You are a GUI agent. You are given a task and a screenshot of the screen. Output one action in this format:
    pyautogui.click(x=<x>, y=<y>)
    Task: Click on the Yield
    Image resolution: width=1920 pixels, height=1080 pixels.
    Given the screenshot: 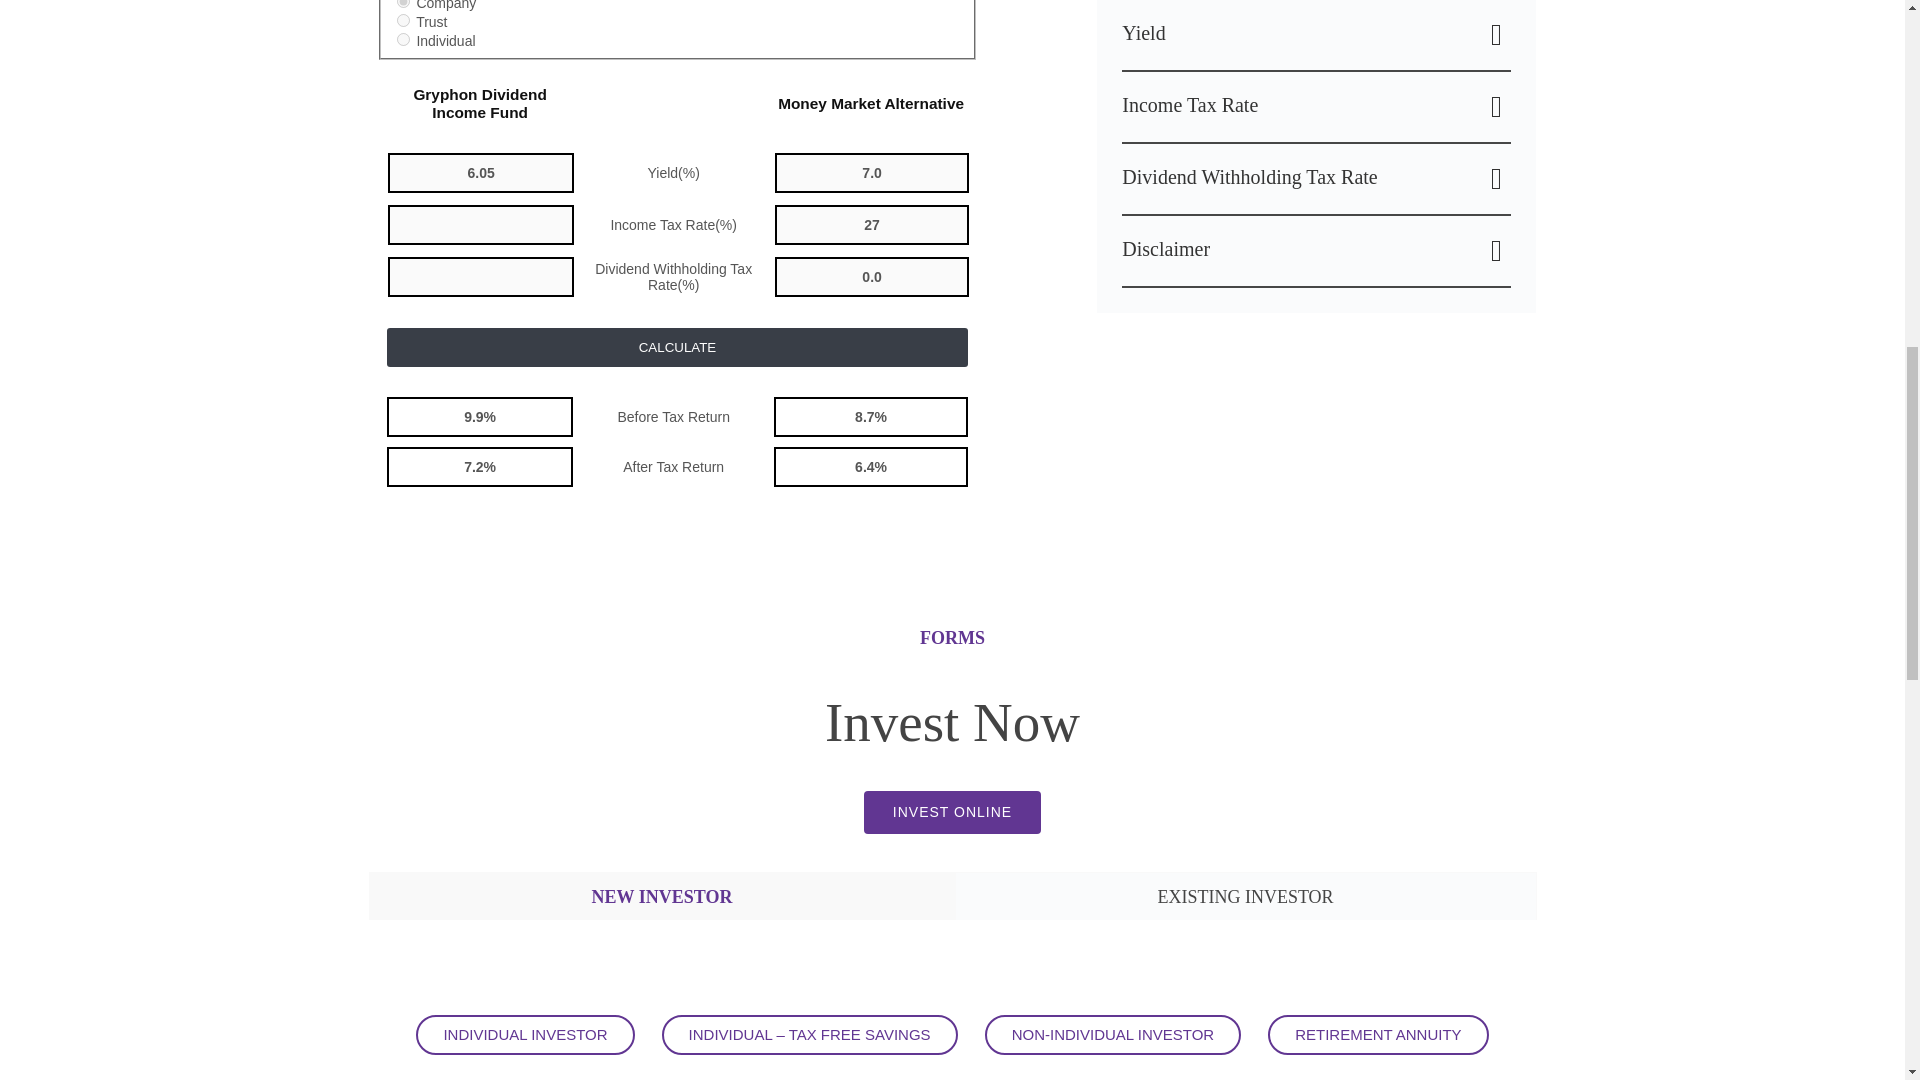 What is the action you would take?
    pyautogui.click(x=1316, y=35)
    